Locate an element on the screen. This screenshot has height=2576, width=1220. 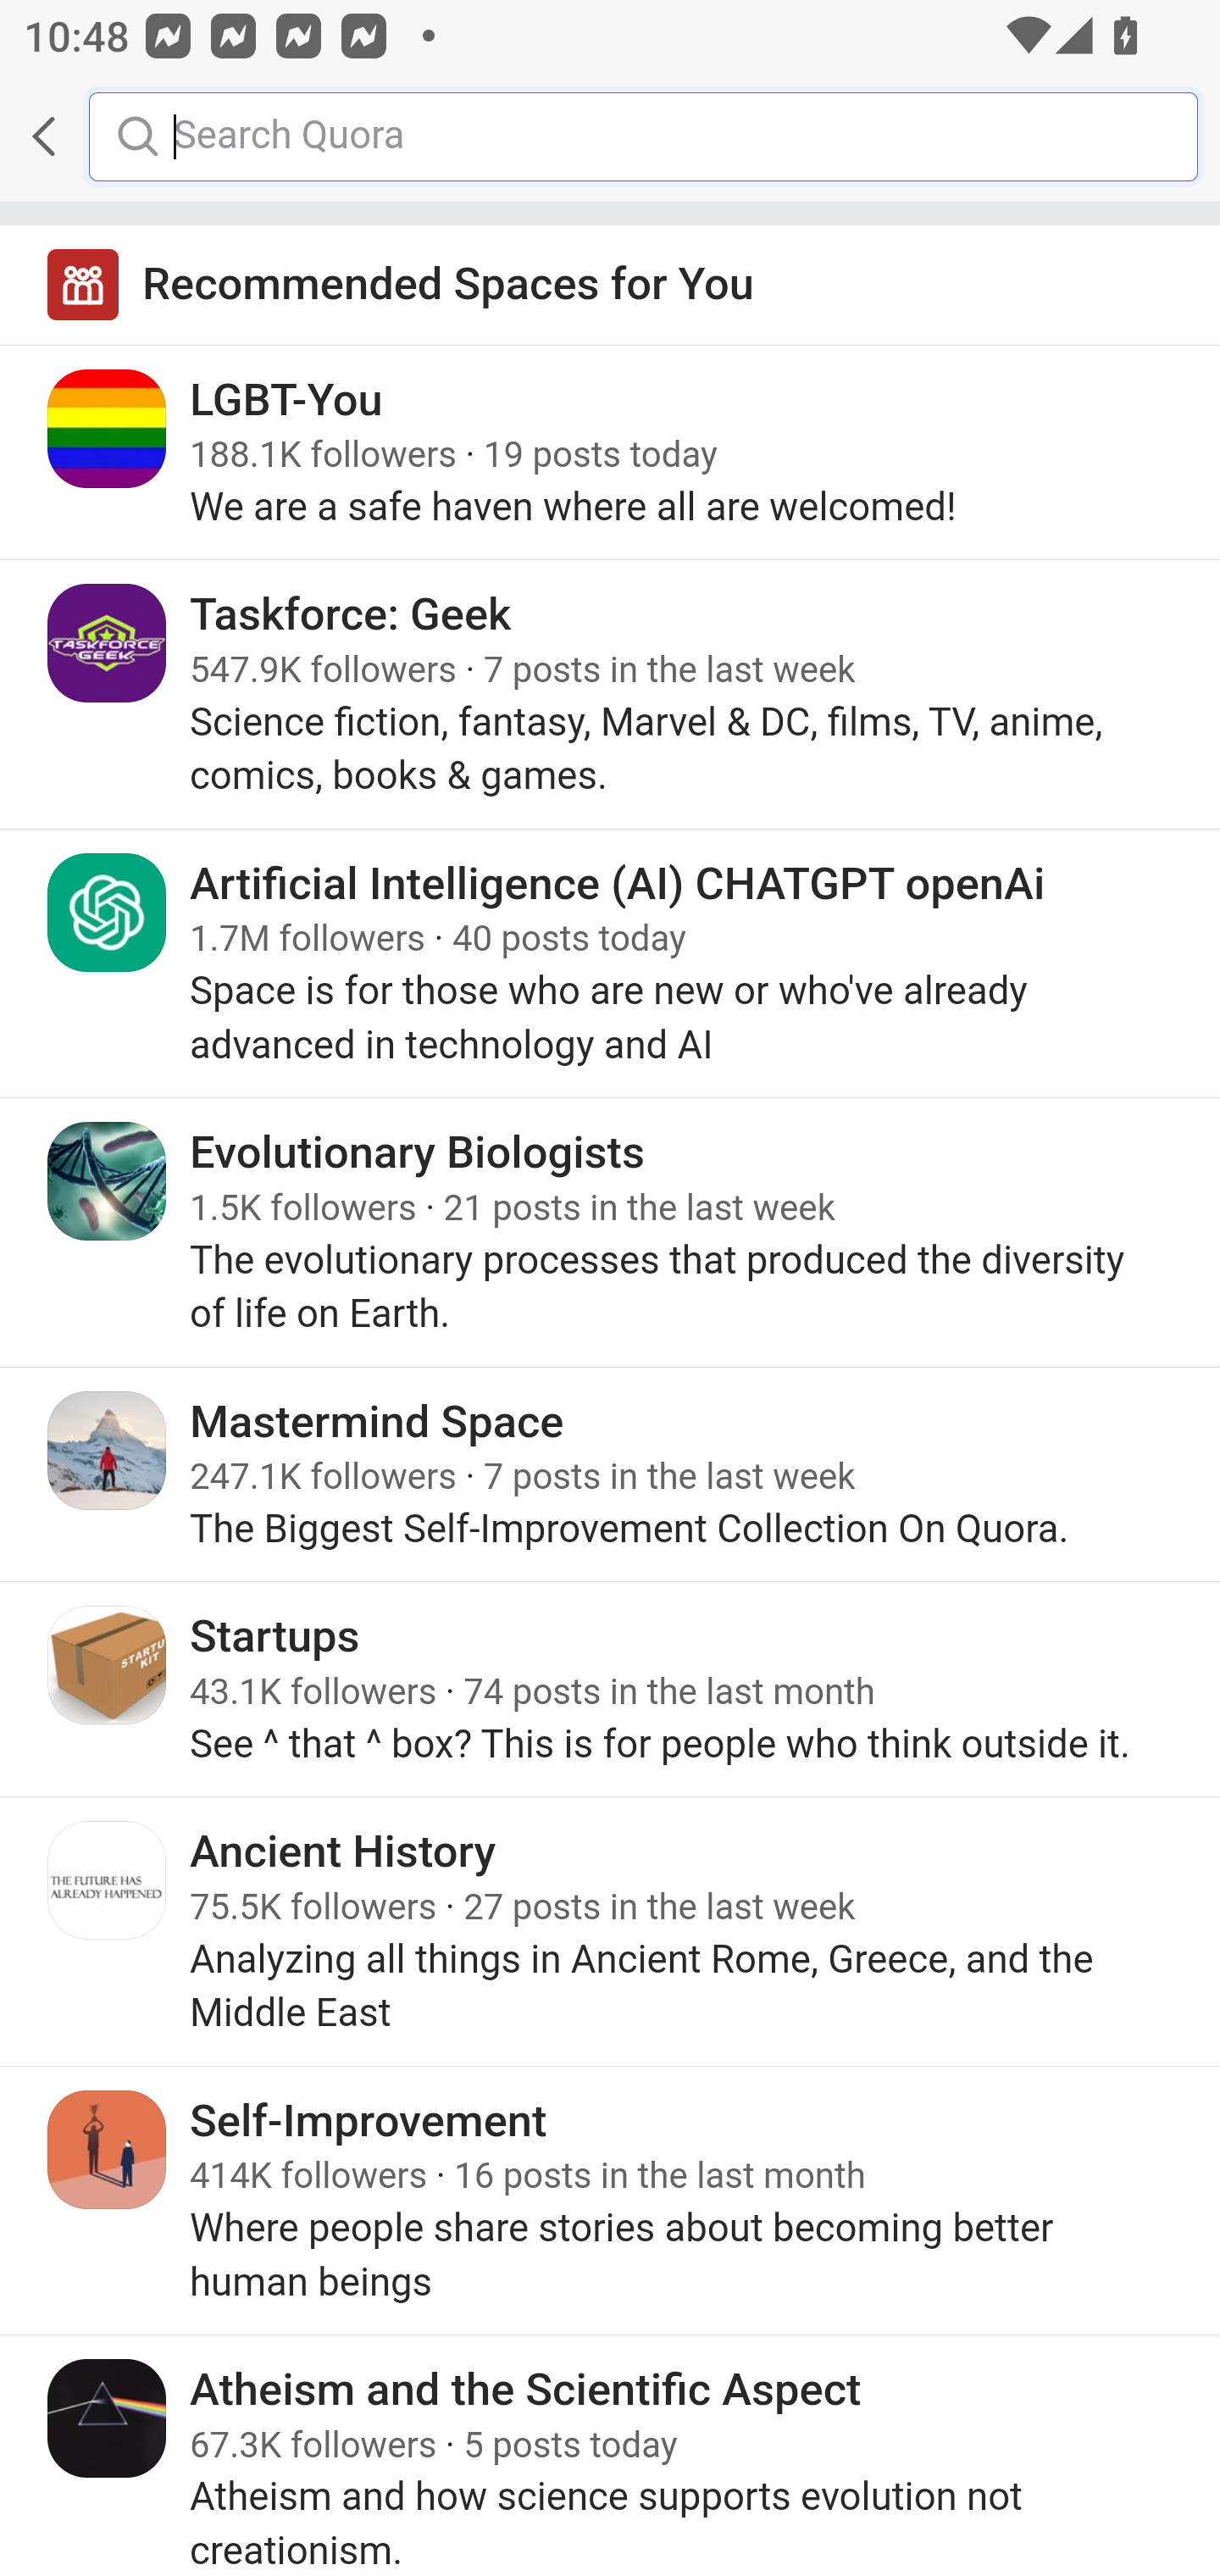
Icon for LGBT-You is located at coordinates (108, 429).